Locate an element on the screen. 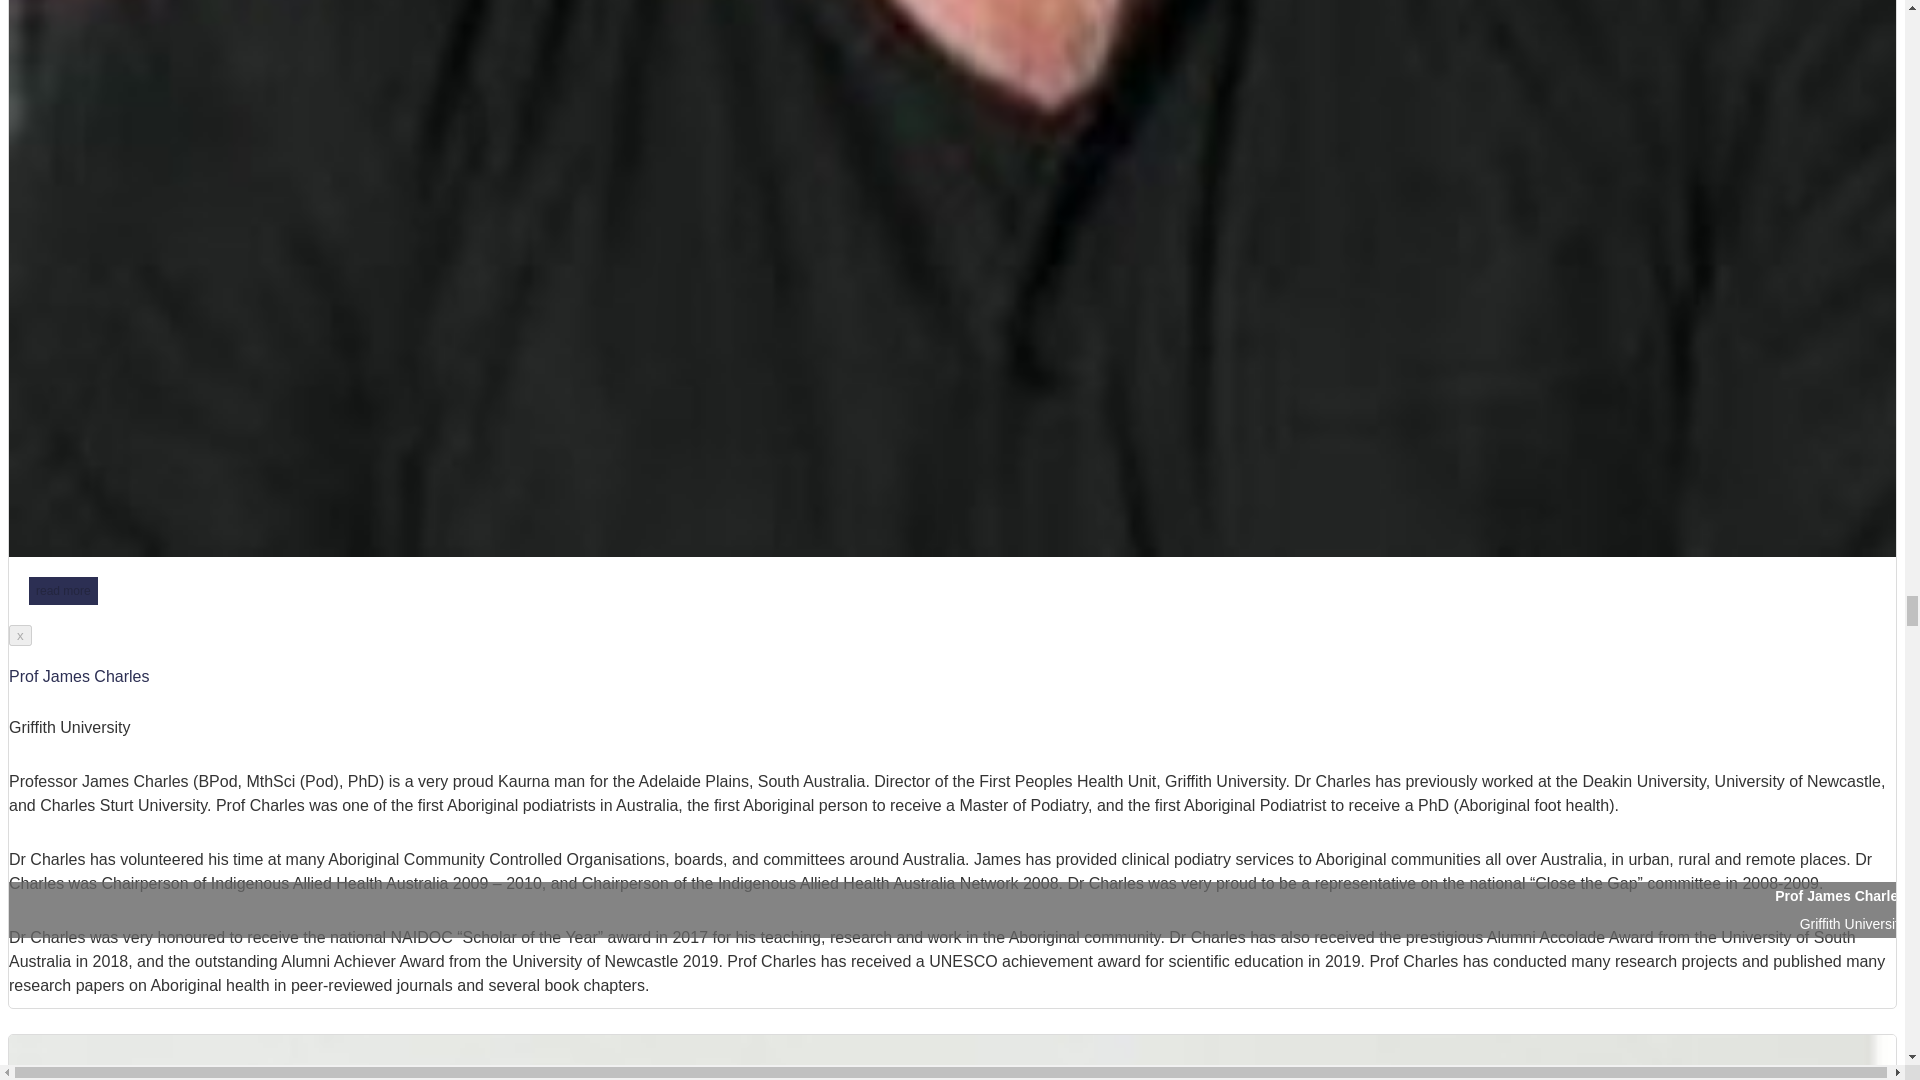  Allison  Cowin is located at coordinates (952, 1057).